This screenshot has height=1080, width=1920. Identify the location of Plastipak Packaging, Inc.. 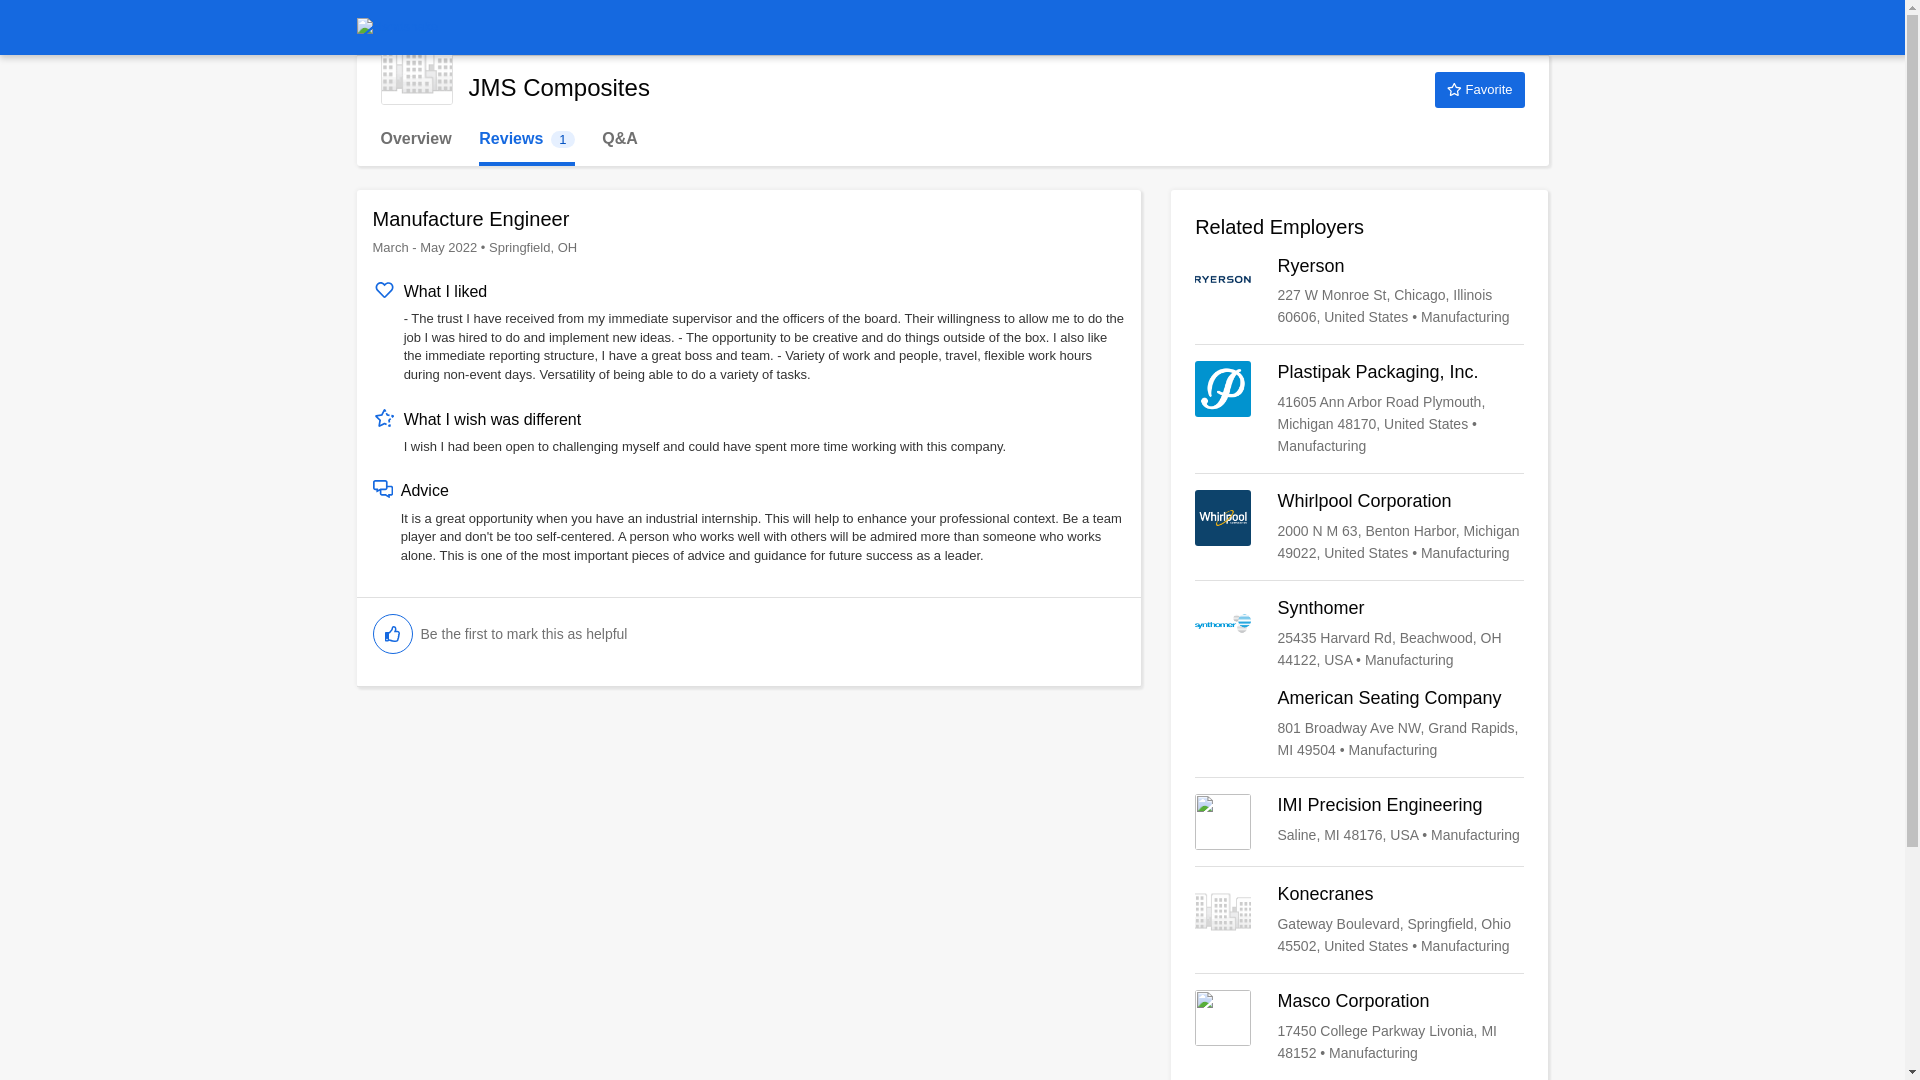
(1359, 634).